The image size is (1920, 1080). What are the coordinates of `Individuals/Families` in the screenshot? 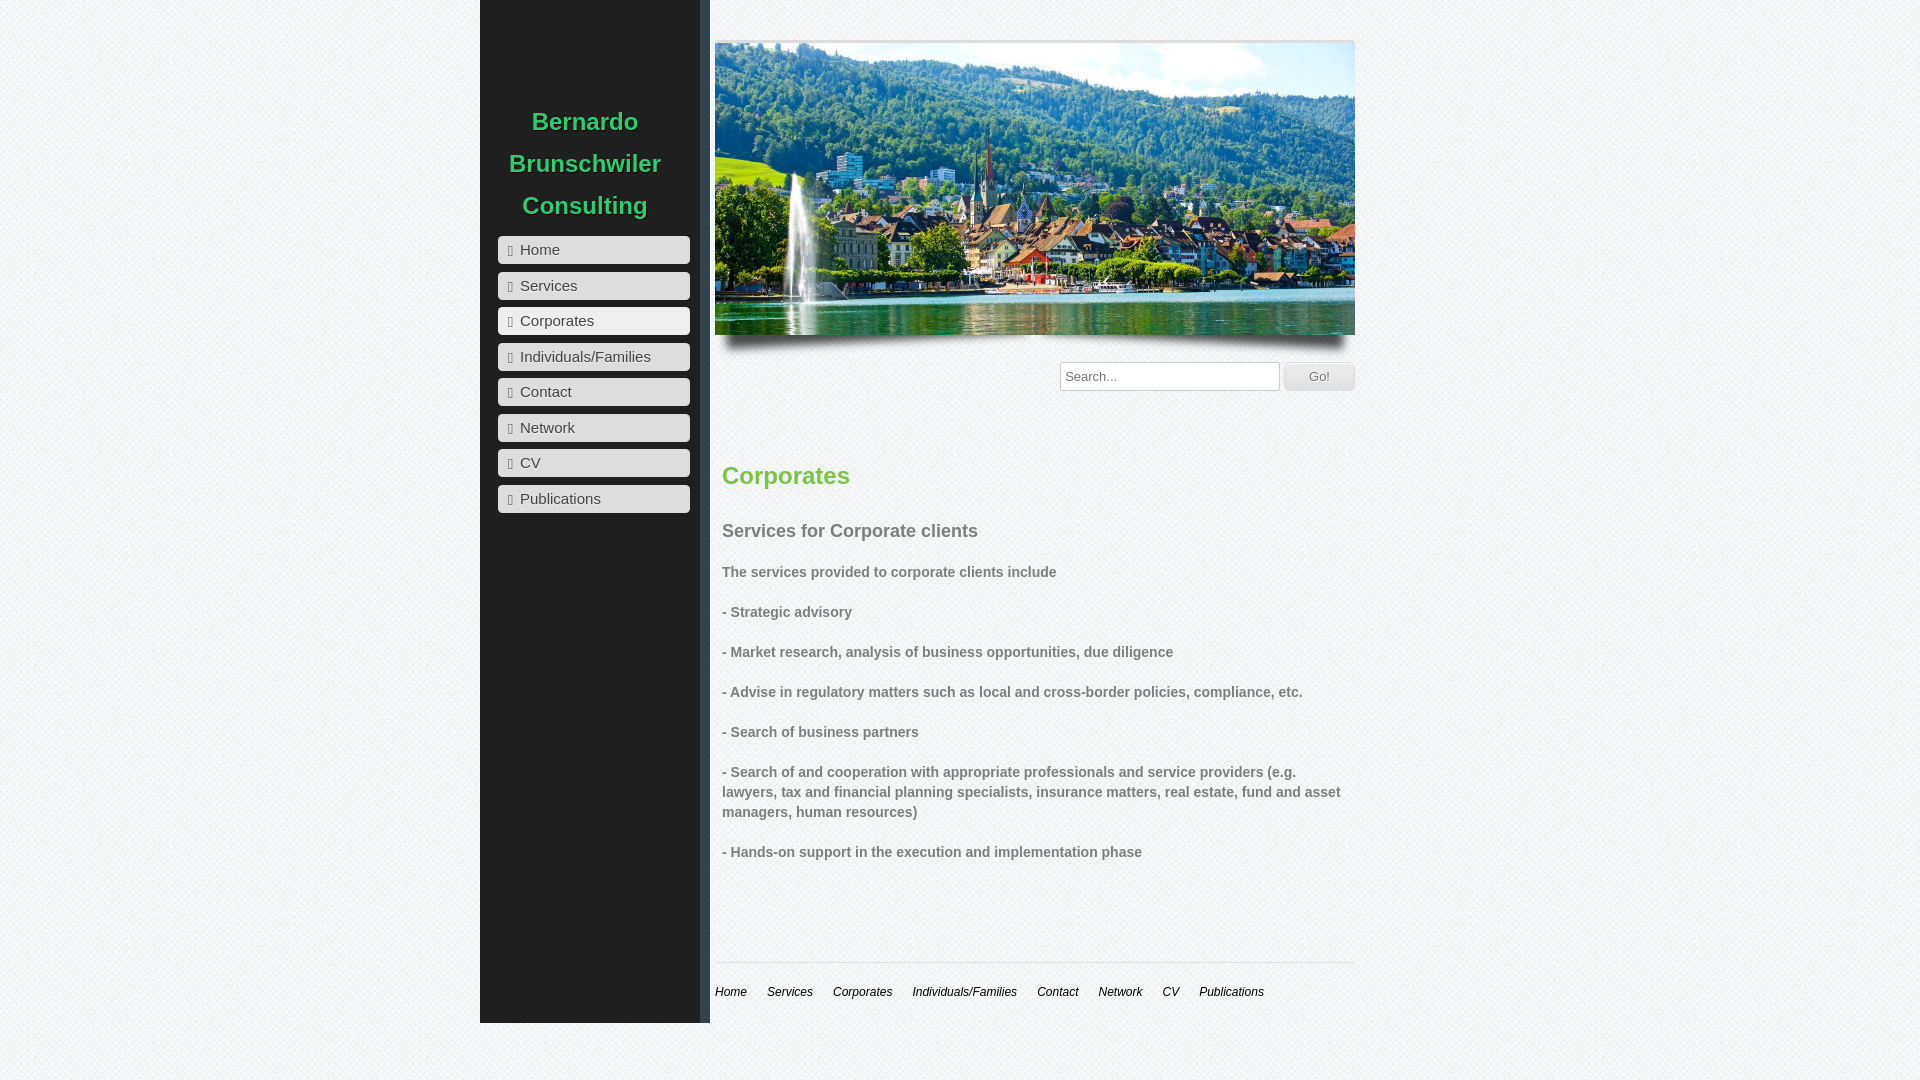 It's located at (964, 992).